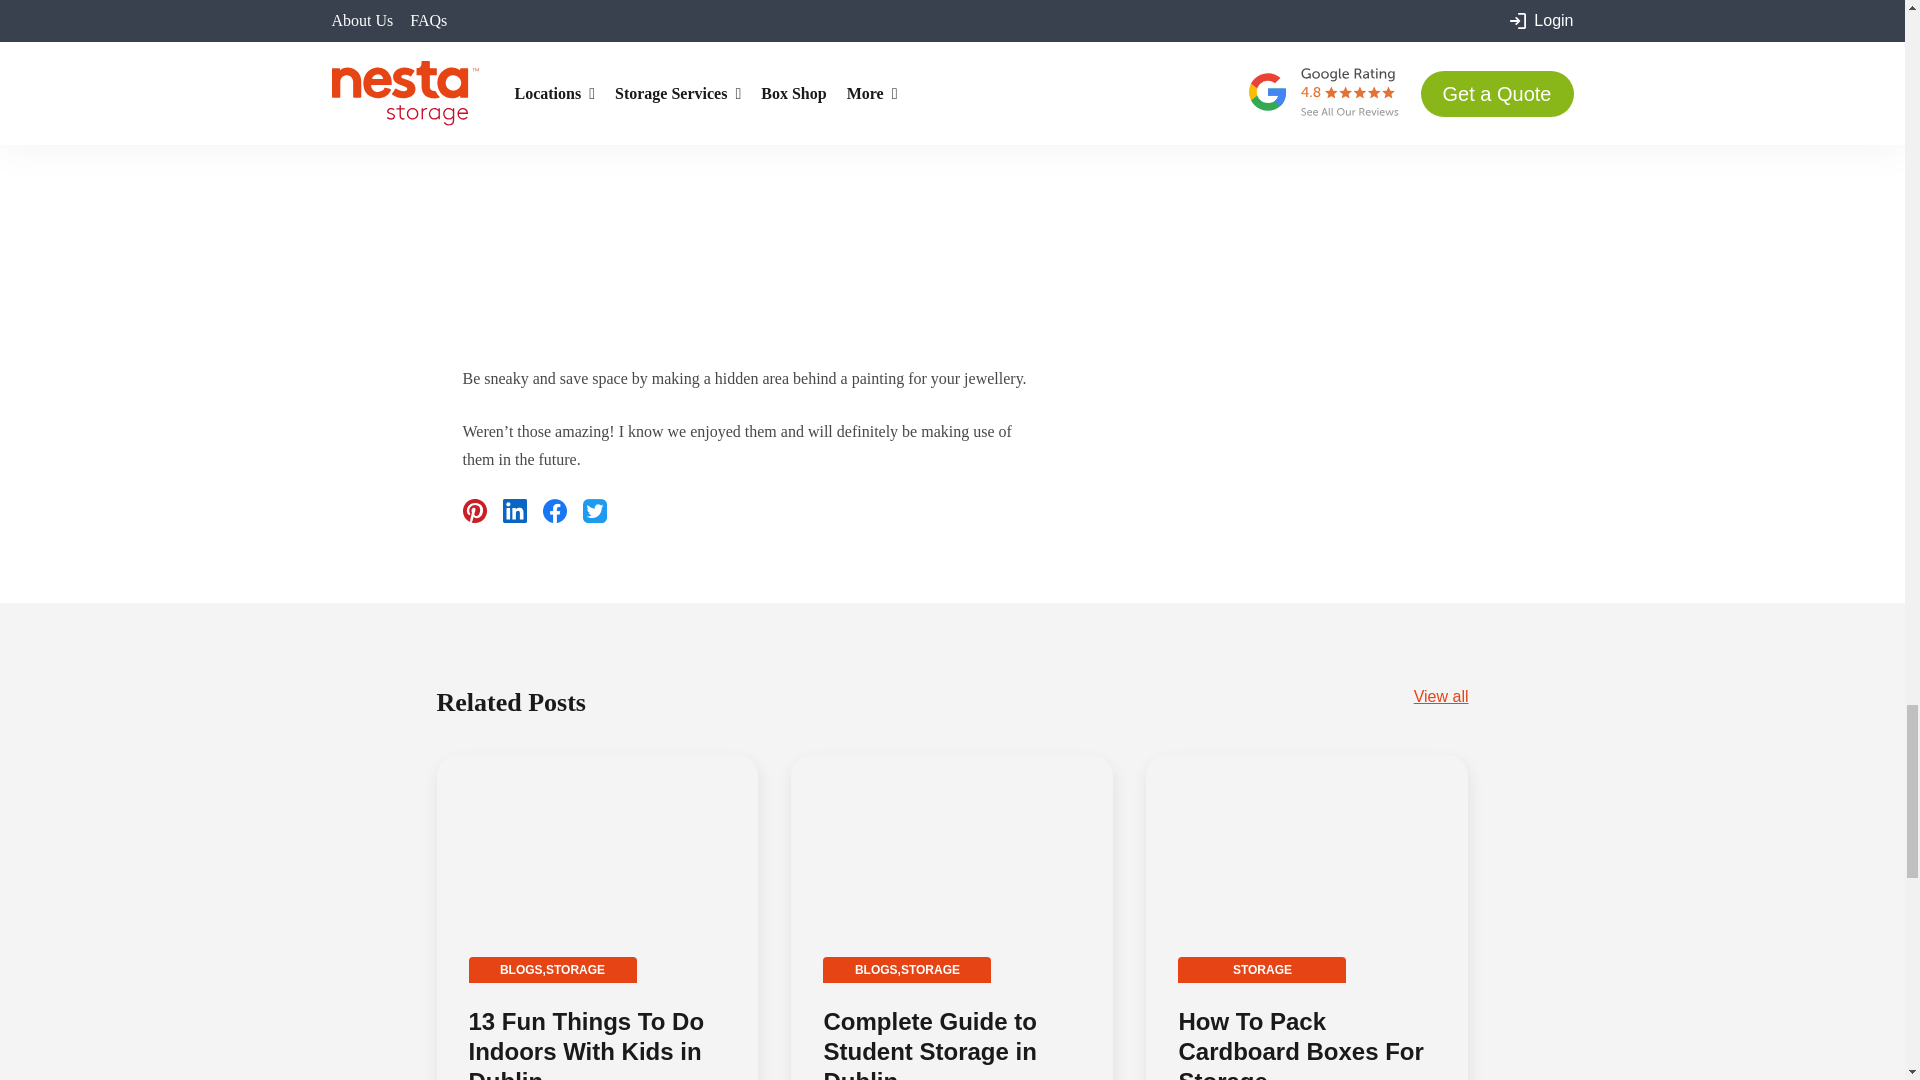 The image size is (1920, 1080). Describe the element at coordinates (521, 970) in the screenshot. I see `Blogs` at that location.